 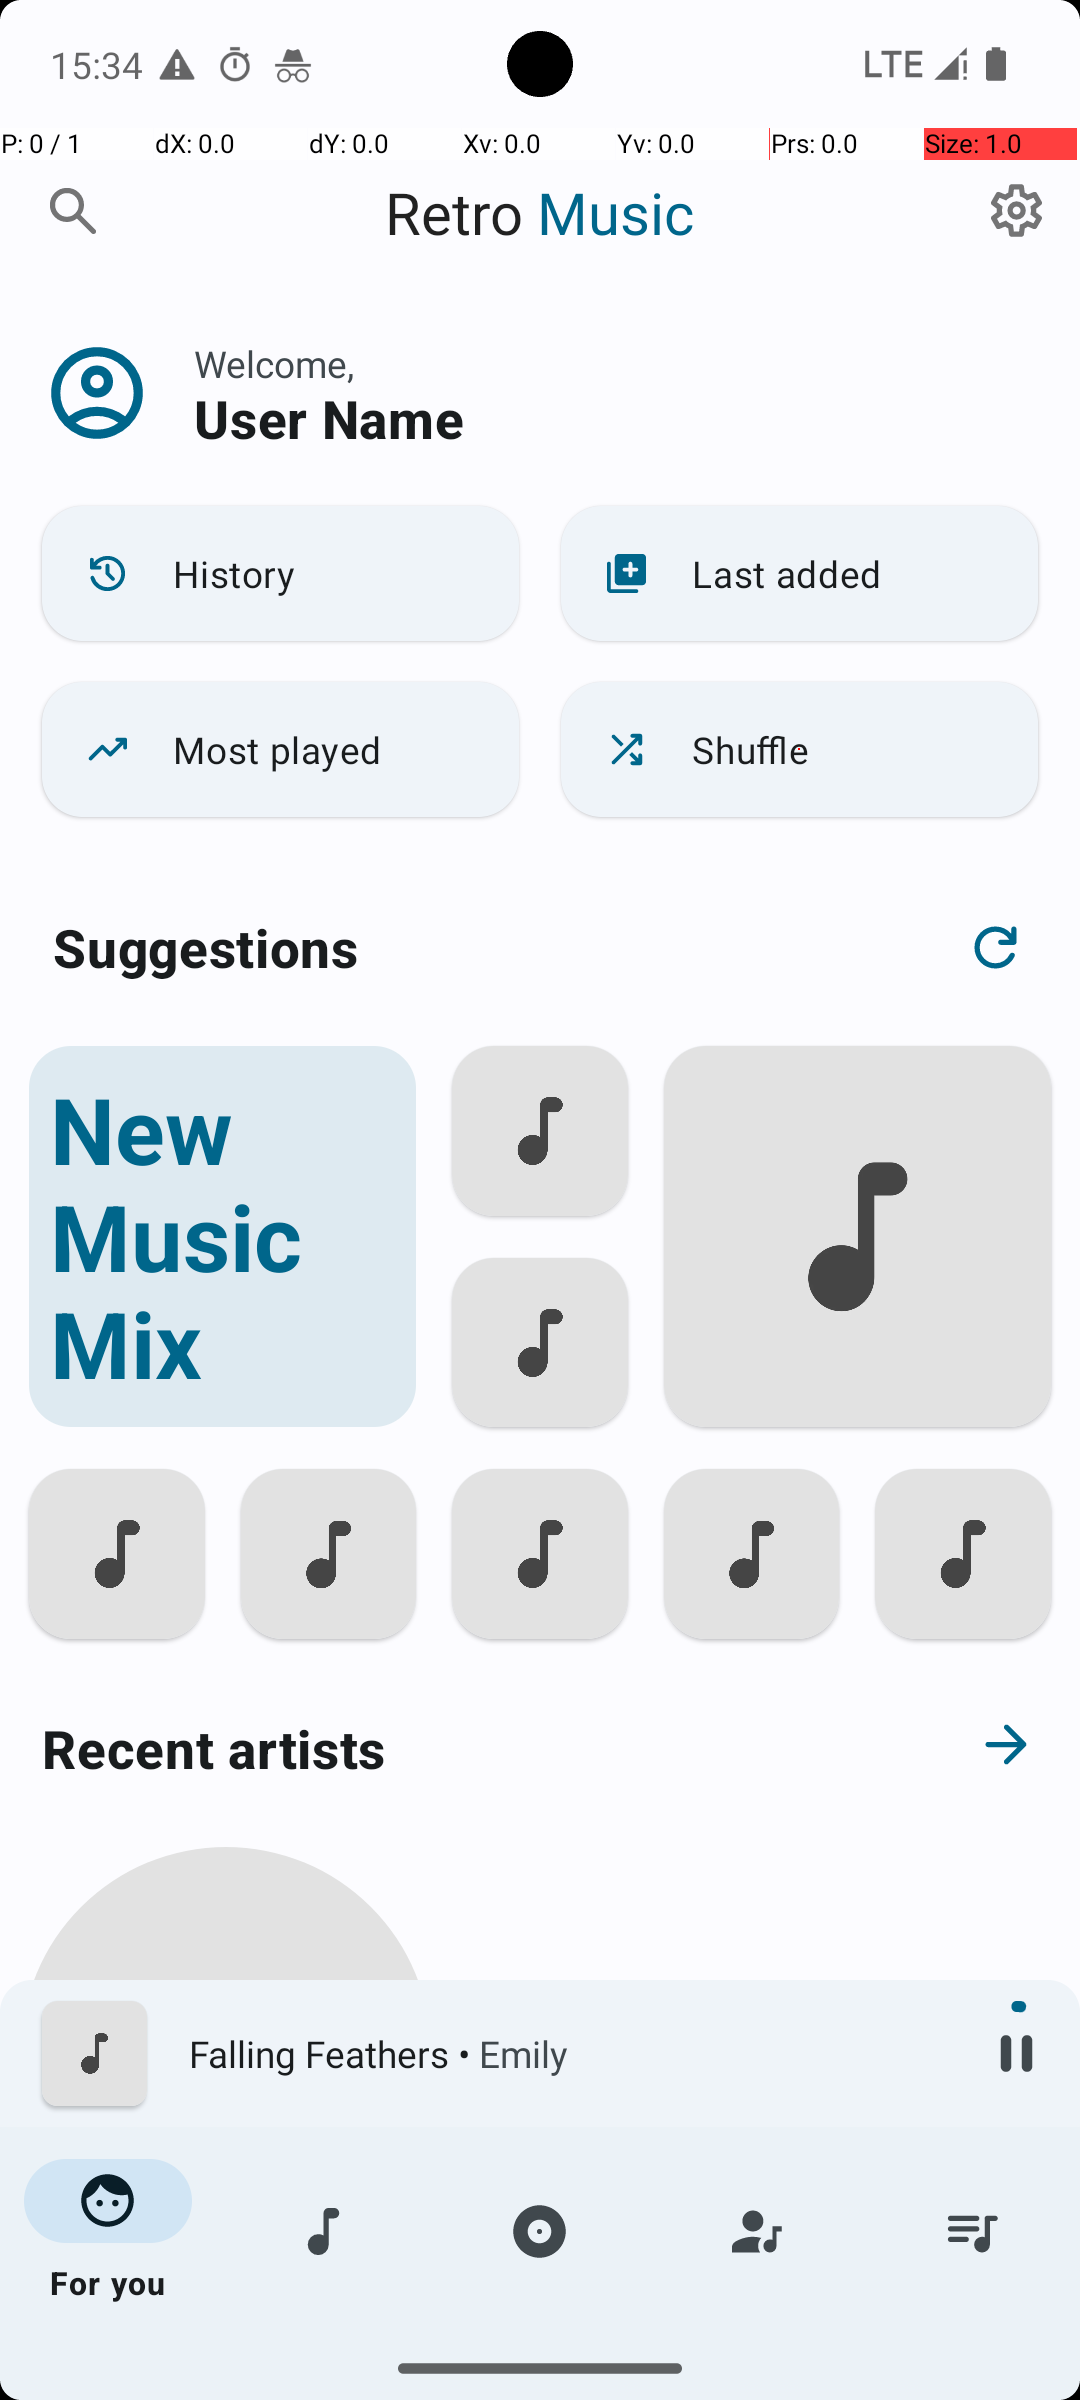 I want to click on Recent artists, so click(x=466, y=1748).